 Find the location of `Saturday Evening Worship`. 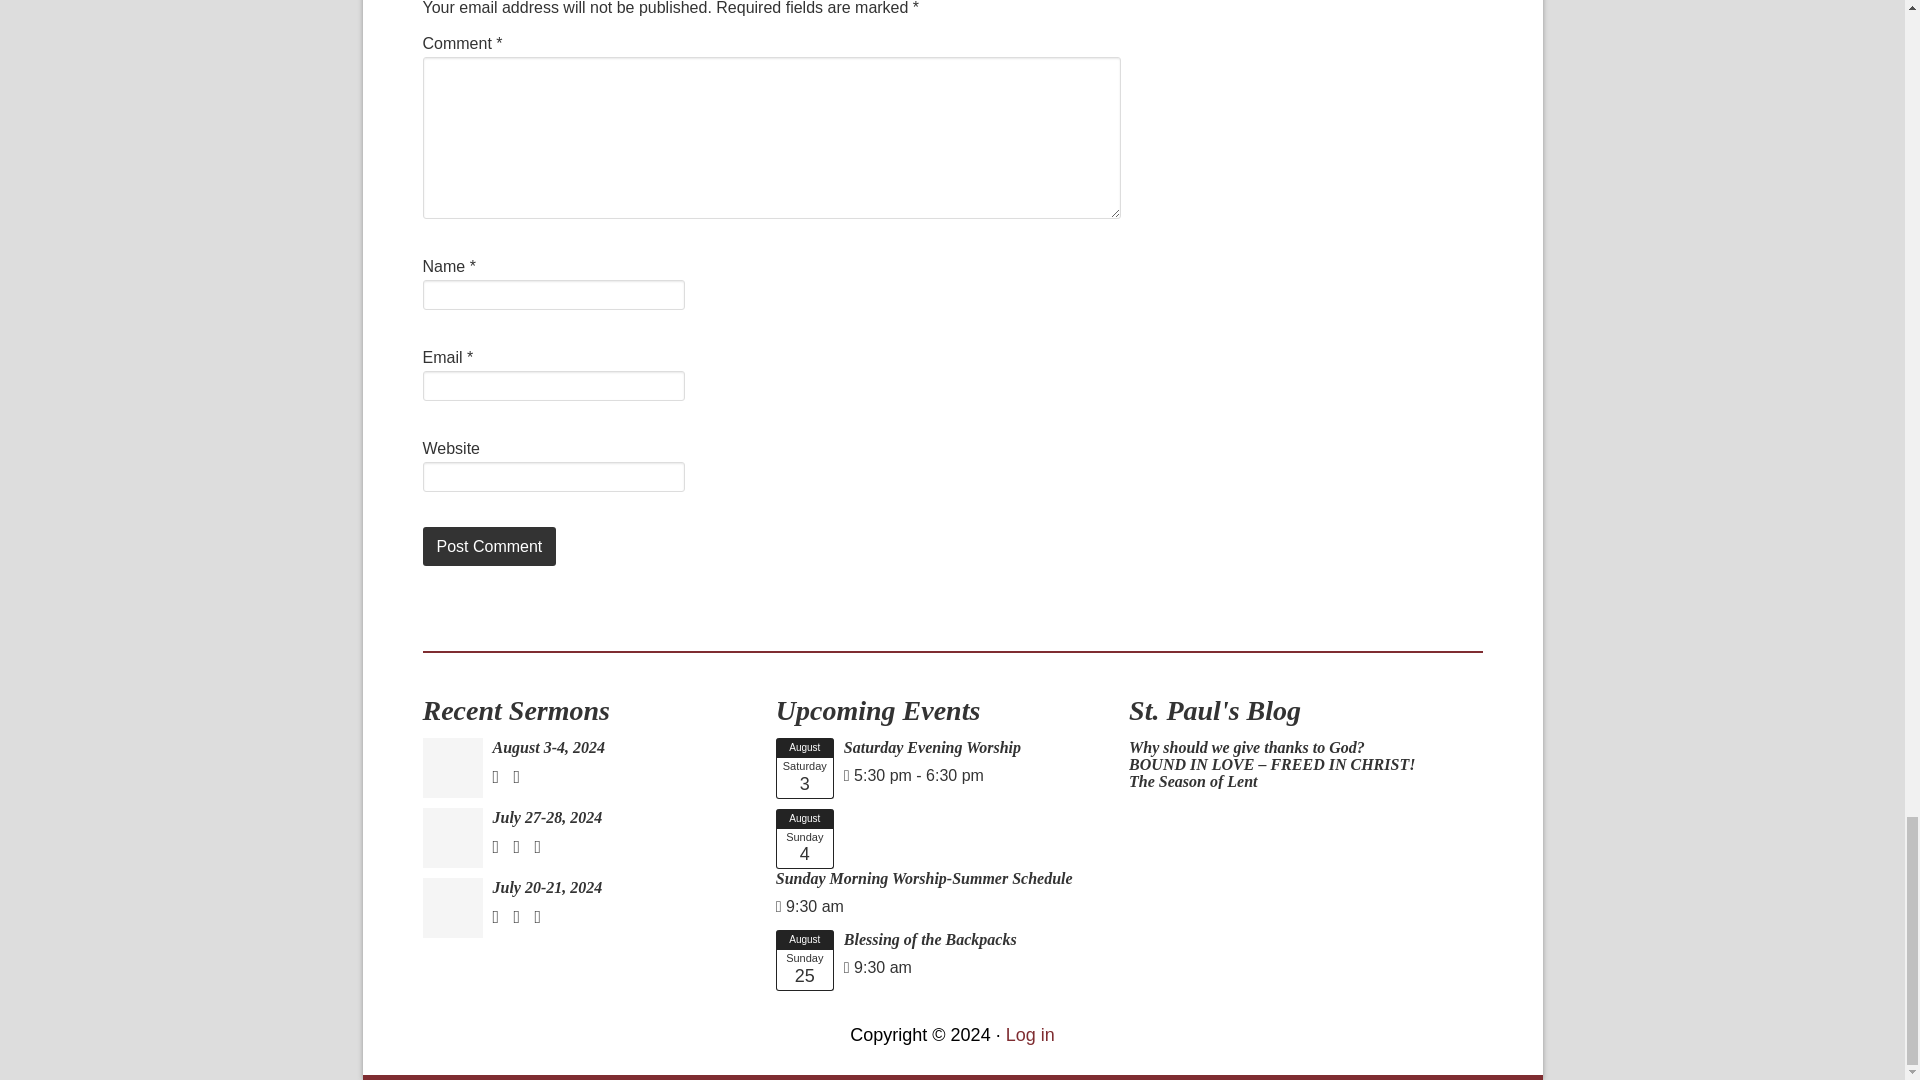

Saturday Evening Worship is located at coordinates (804, 768).